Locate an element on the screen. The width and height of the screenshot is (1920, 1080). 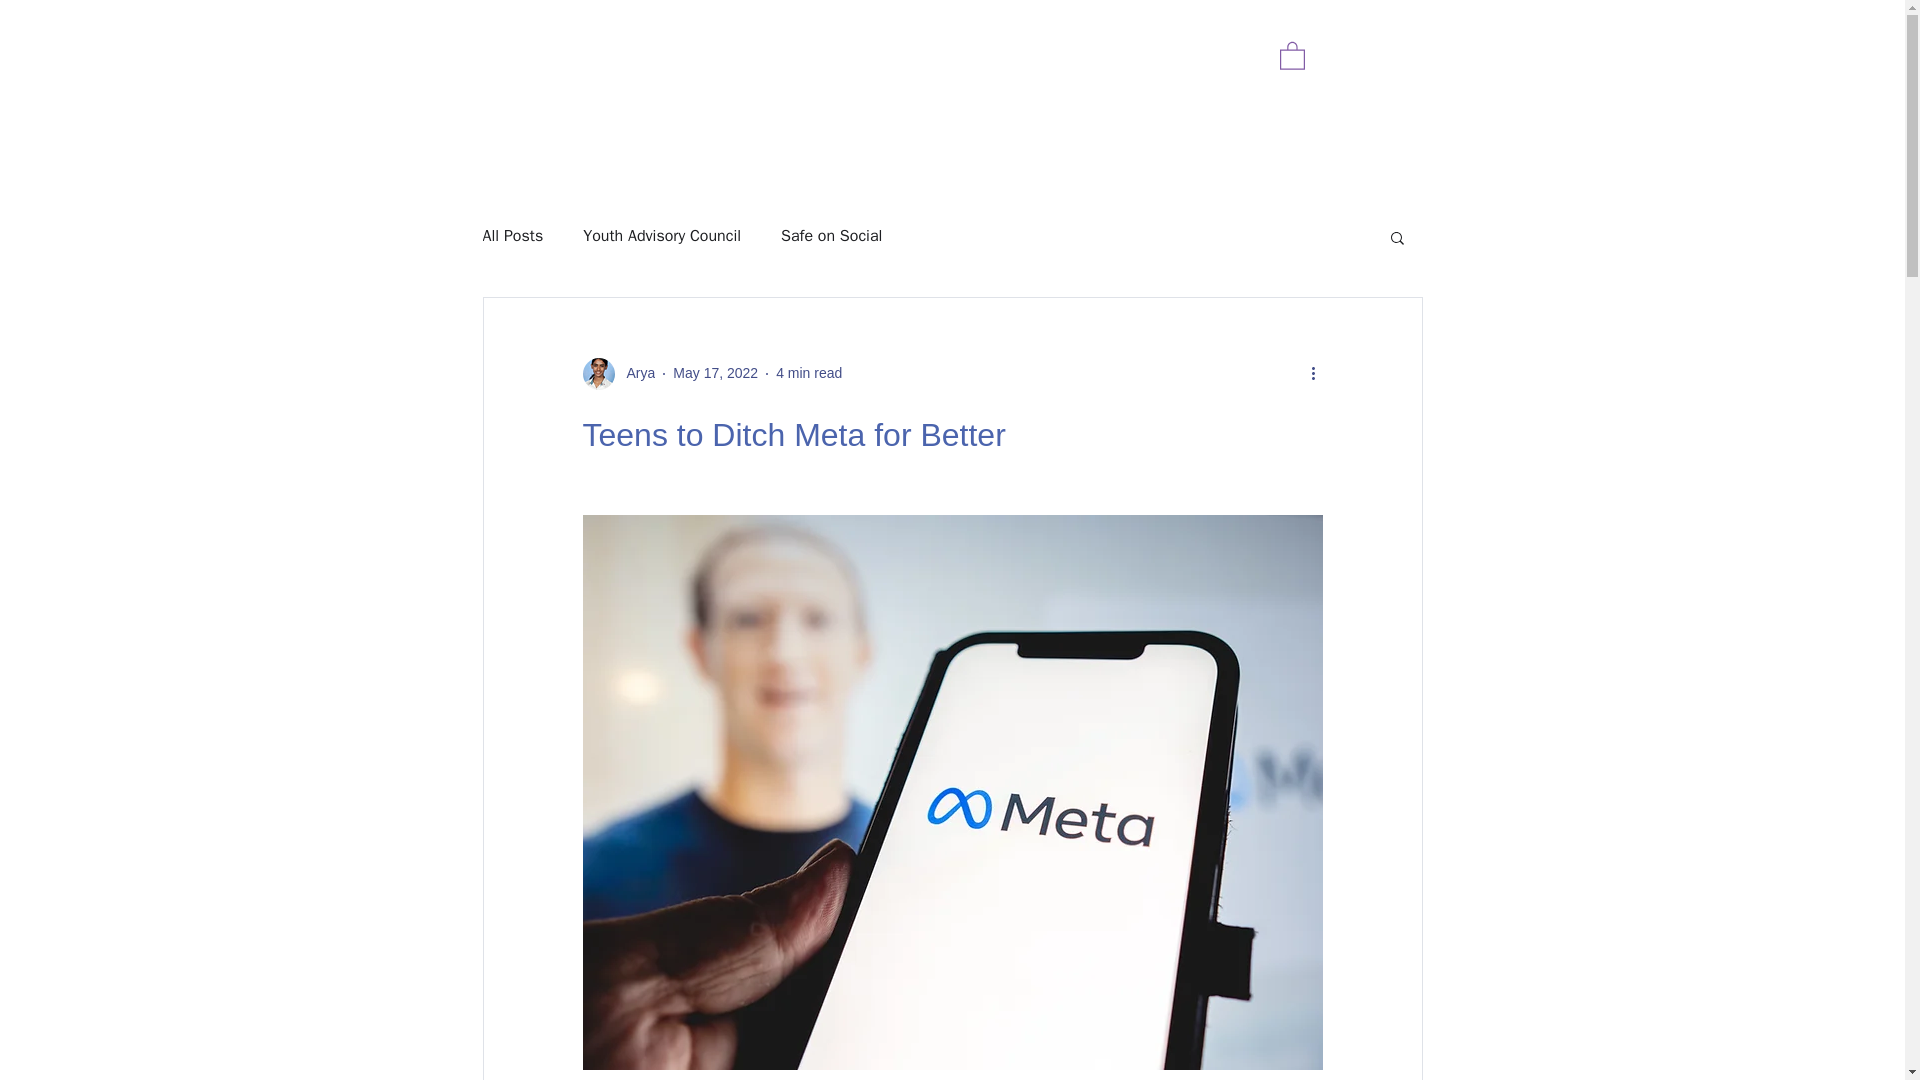
Safe on Social is located at coordinates (831, 236).